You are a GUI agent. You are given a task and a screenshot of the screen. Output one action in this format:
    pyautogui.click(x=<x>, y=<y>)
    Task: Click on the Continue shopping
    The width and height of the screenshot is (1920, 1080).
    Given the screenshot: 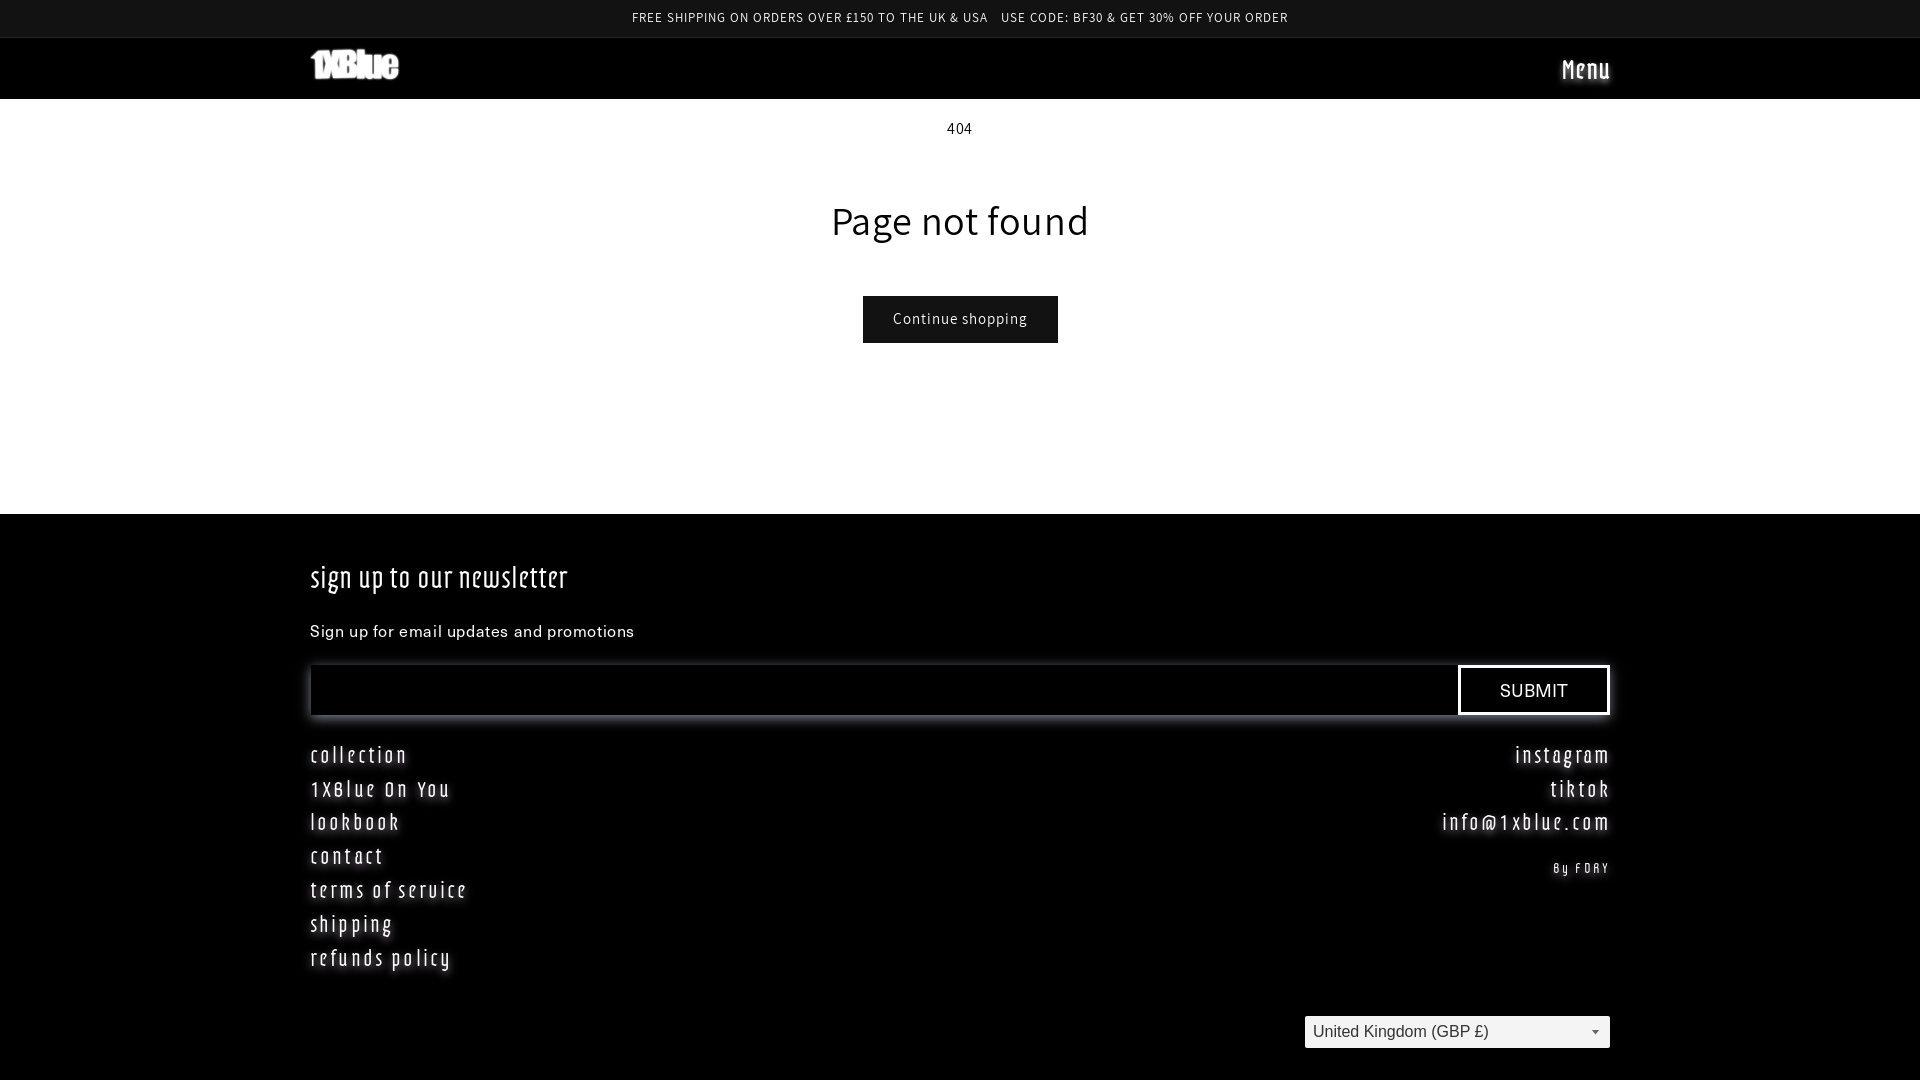 What is the action you would take?
    pyautogui.click(x=960, y=320)
    